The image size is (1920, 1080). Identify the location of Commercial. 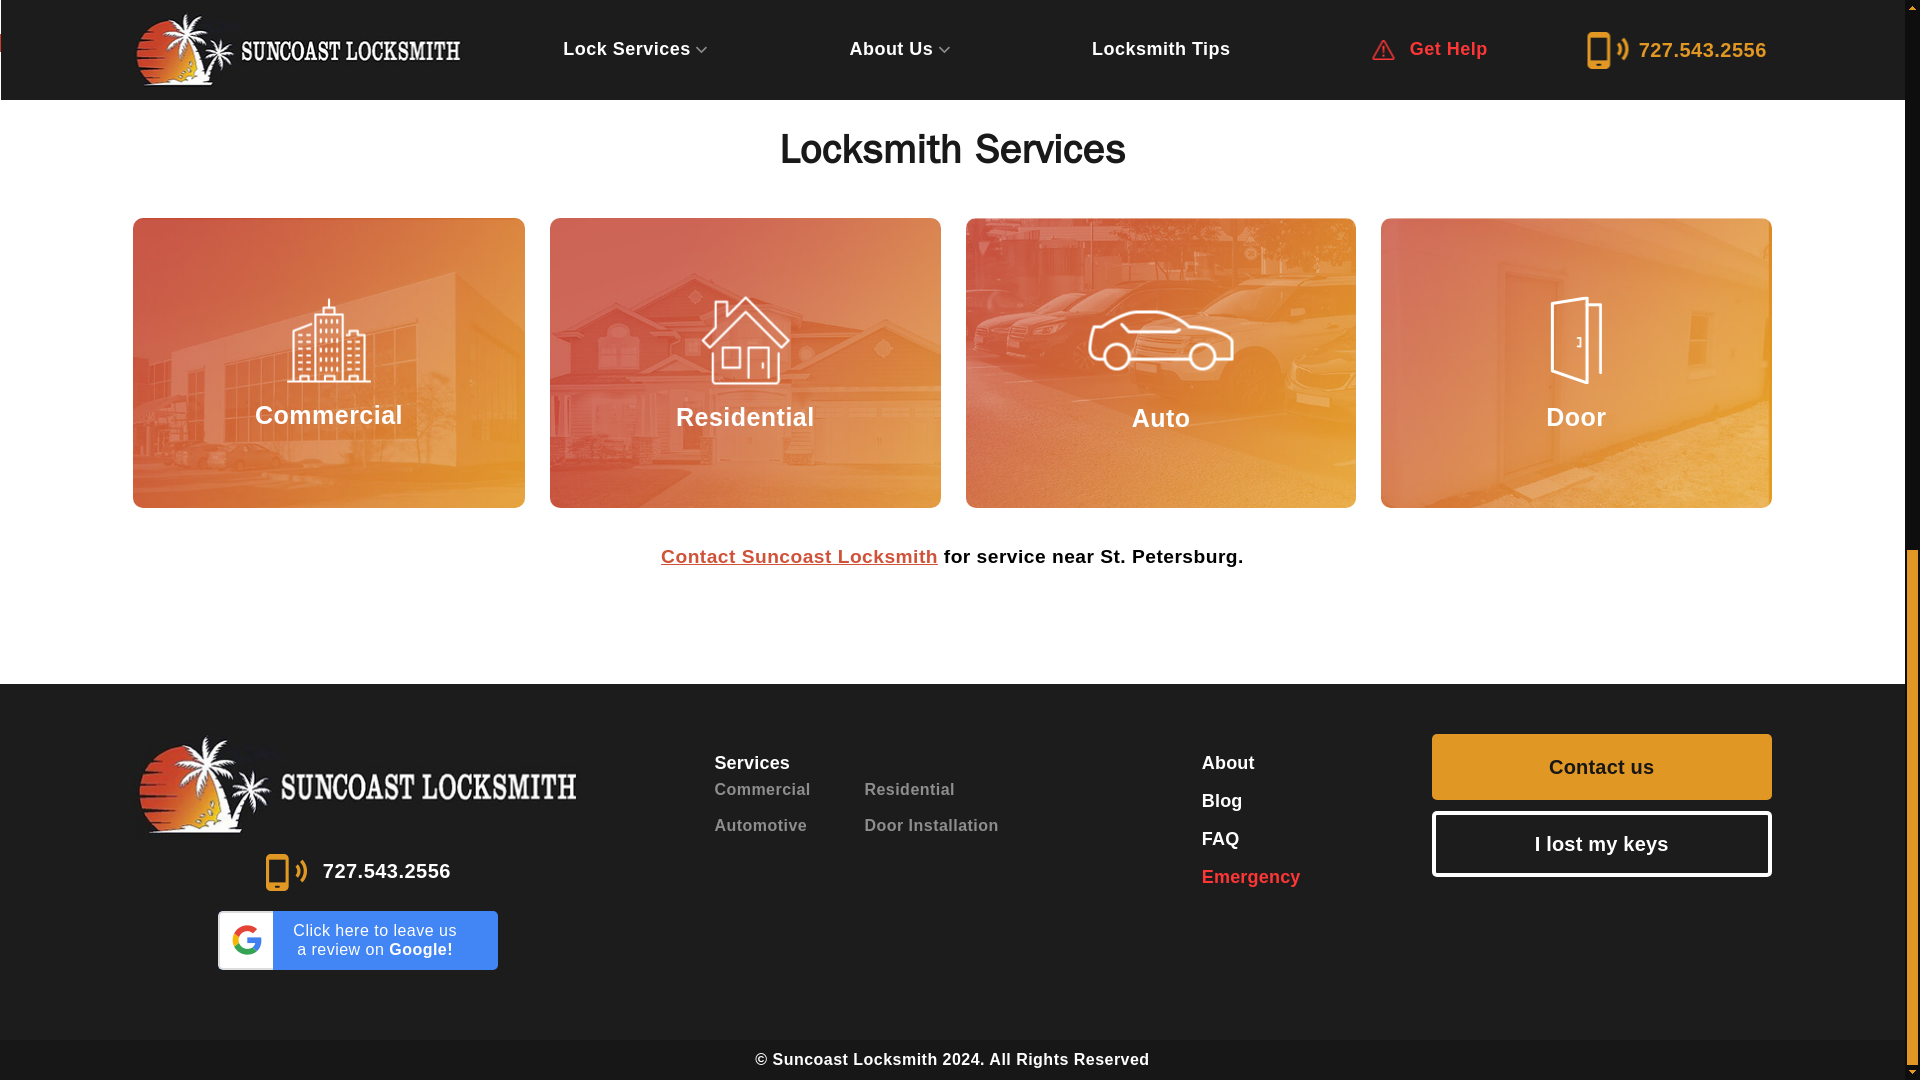
(328, 362).